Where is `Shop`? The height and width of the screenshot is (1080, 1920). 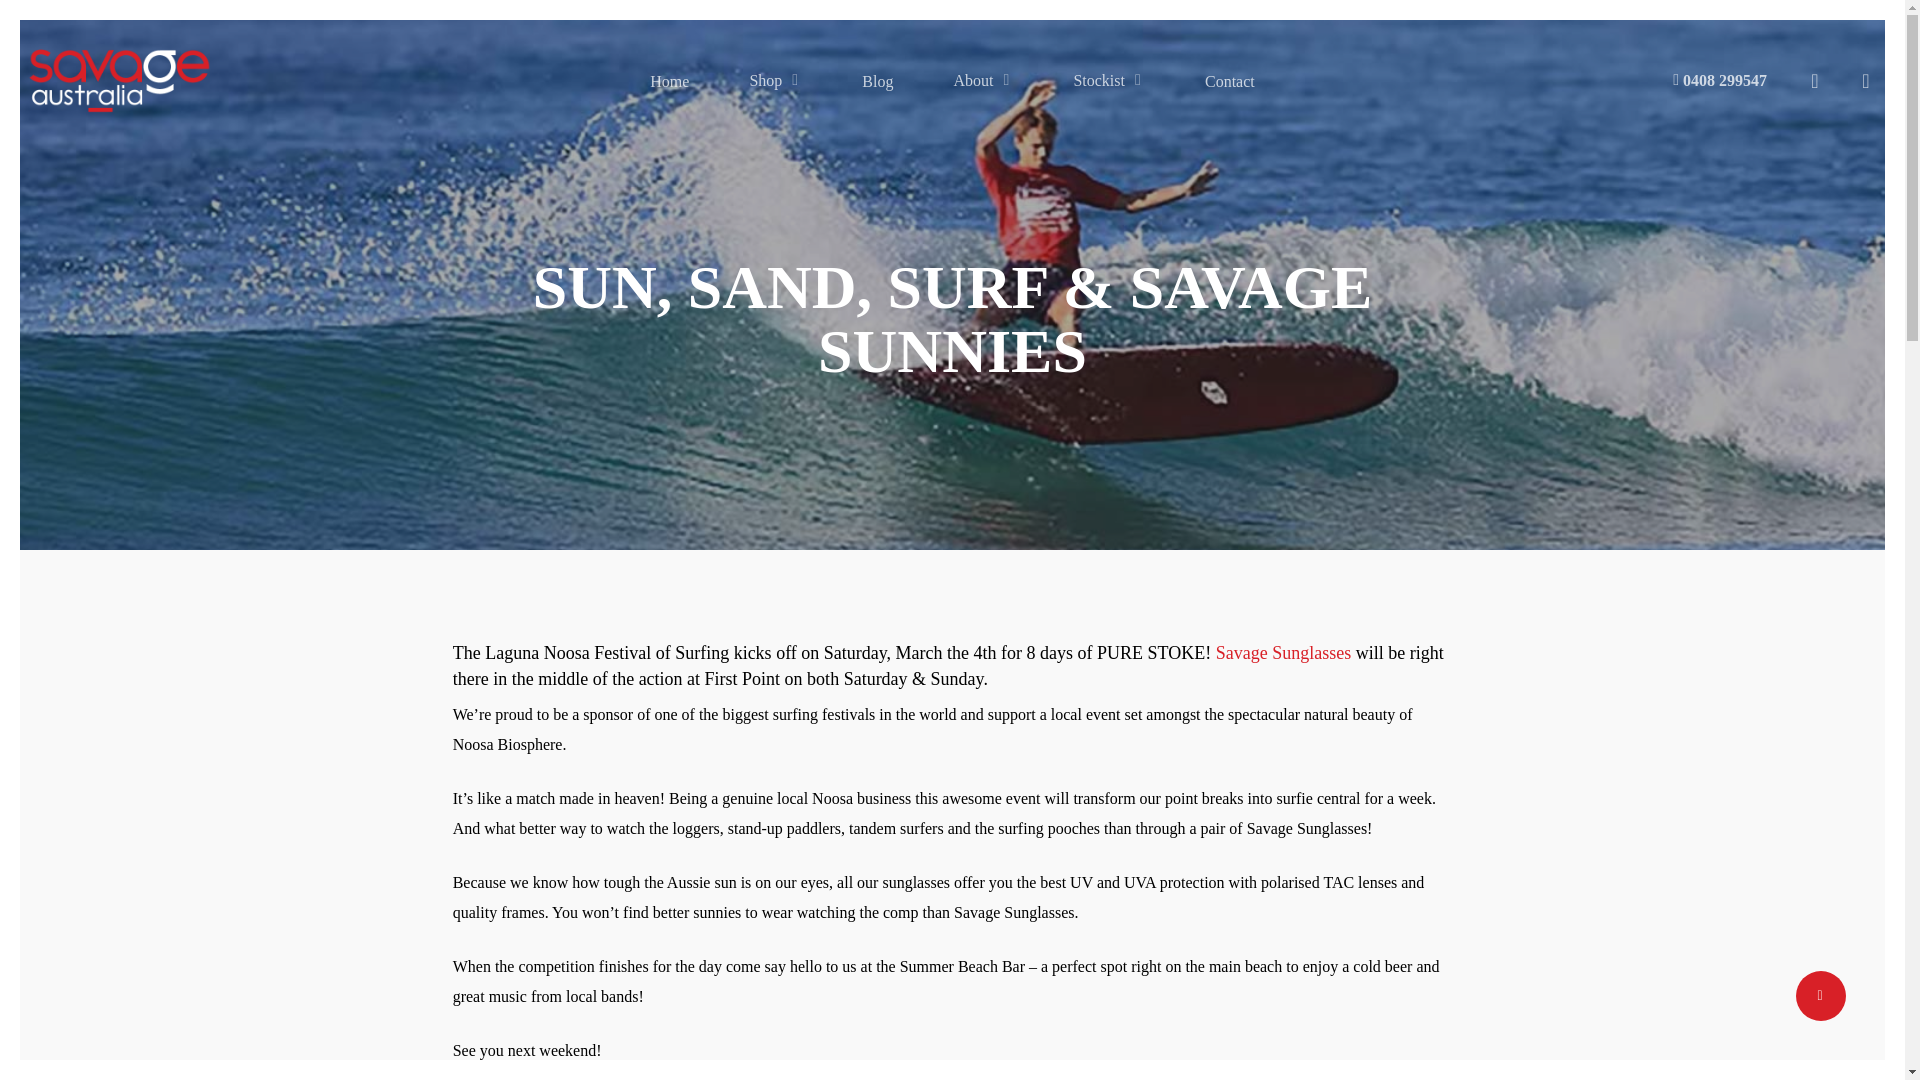 Shop is located at coordinates (775, 80).